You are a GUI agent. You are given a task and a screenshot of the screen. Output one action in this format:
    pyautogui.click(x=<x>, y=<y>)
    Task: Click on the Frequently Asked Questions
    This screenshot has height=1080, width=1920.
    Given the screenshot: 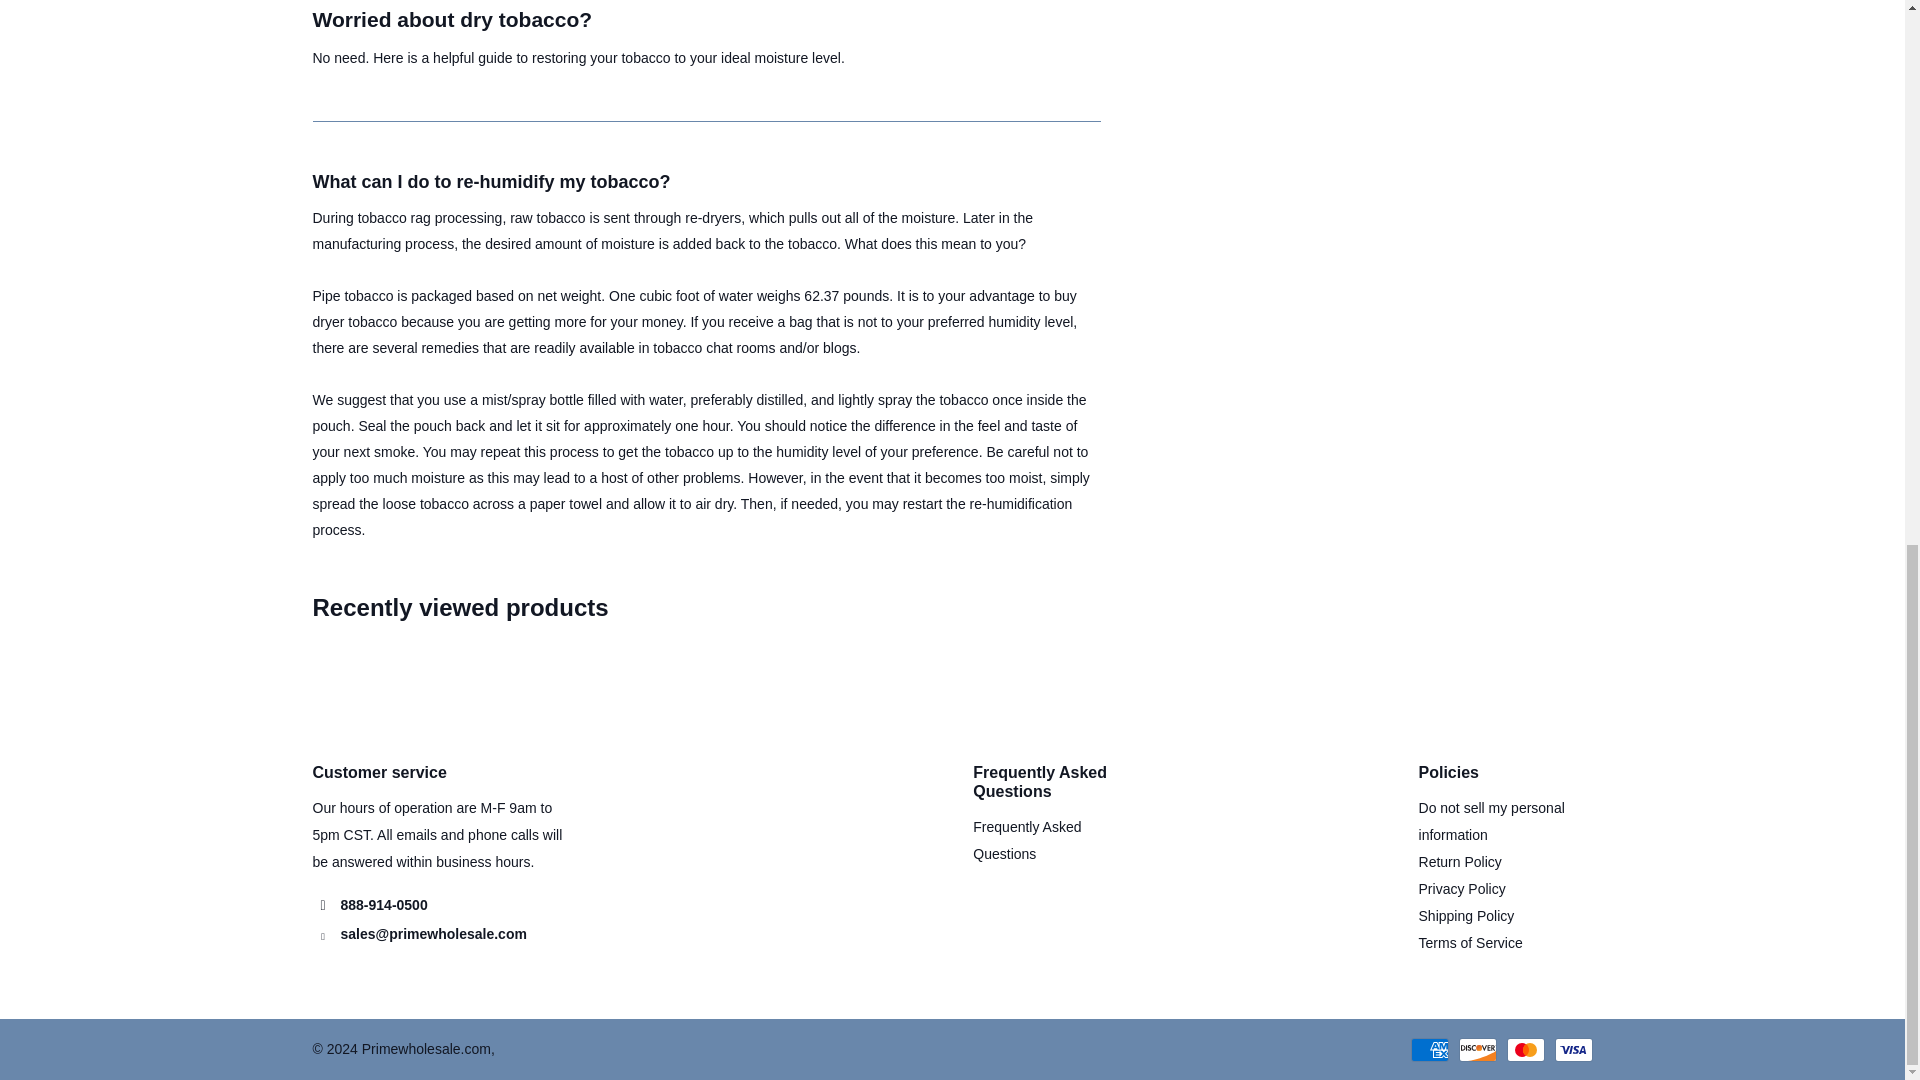 What is the action you would take?
    pyautogui.click(x=1026, y=840)
    